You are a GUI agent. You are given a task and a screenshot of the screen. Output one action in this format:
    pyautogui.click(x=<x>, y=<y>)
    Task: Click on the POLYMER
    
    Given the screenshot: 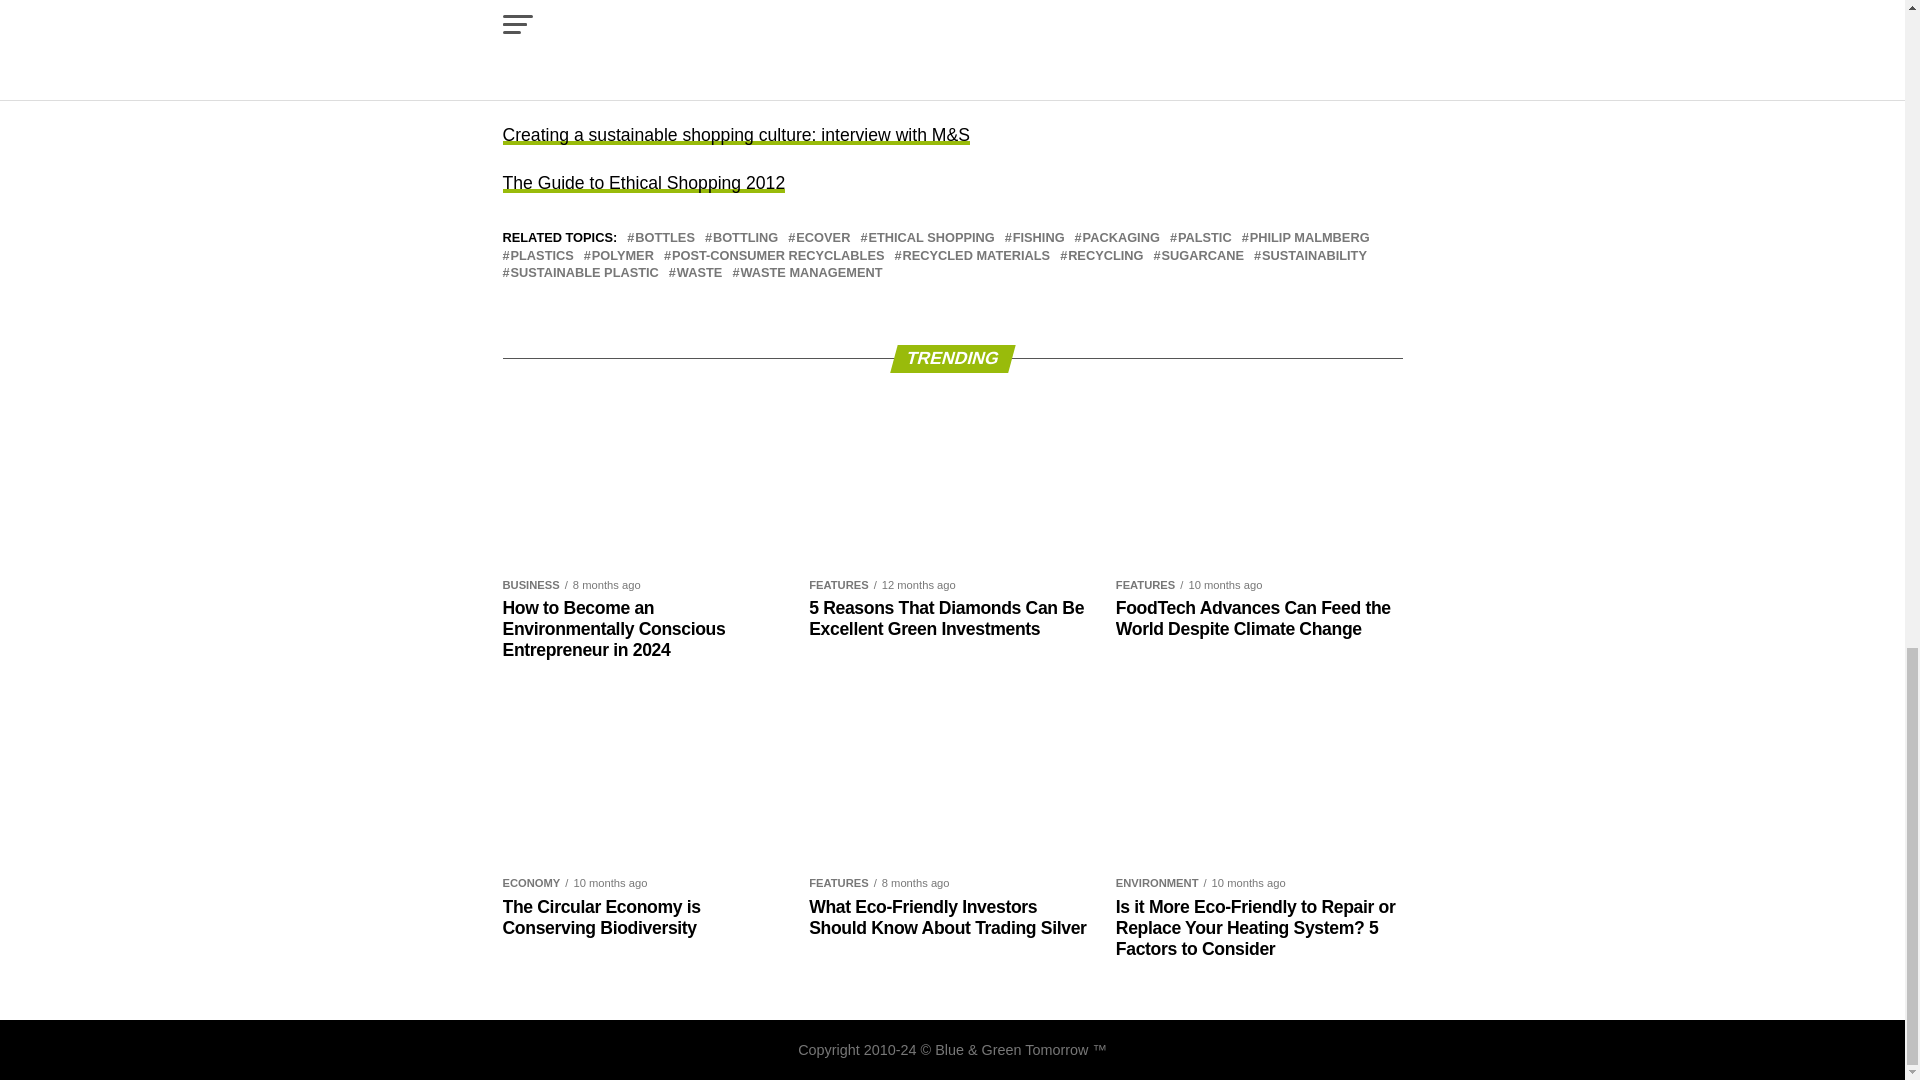 What is the action you would take?
    pyautogui.click(x=622, y=256)
    